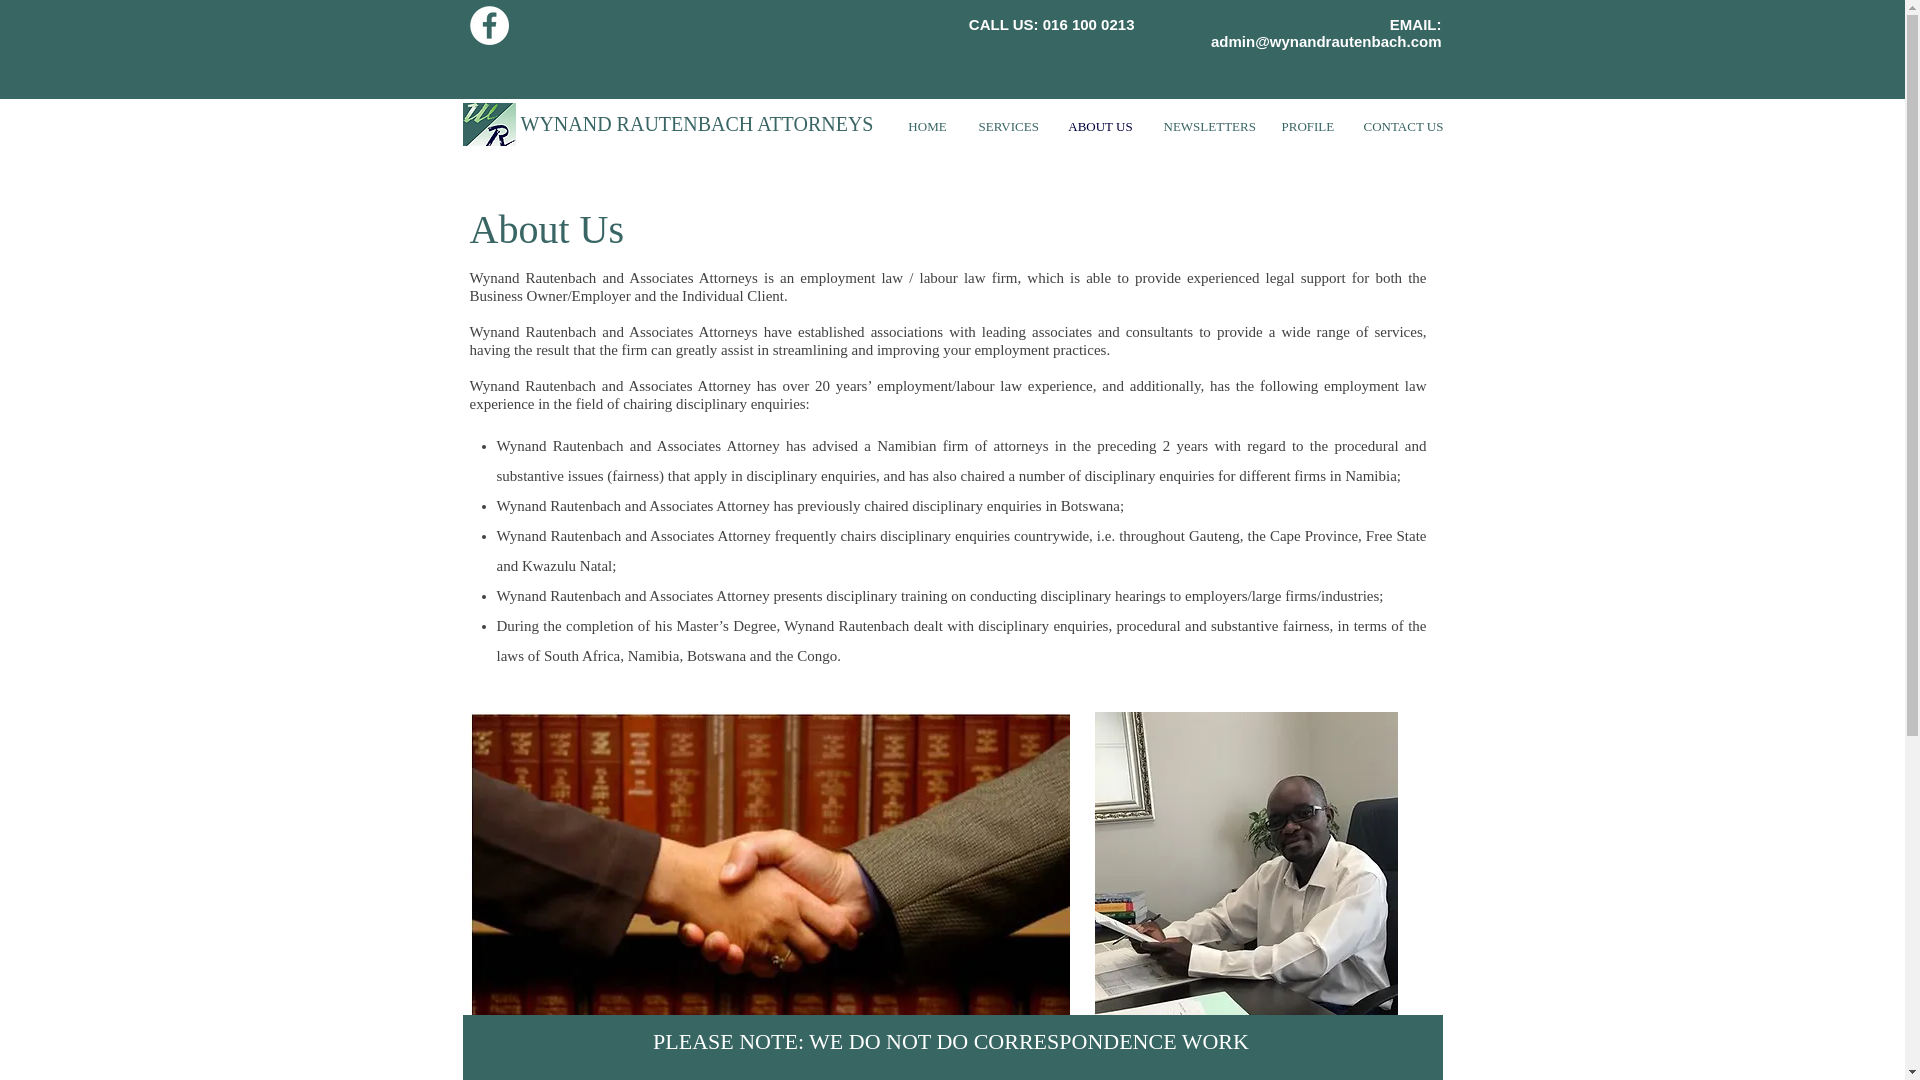 The image size is (1920, 1080). Describe the element at coordinates (1402, 126) in the screenshot. I see `CONTACT US` at that location.